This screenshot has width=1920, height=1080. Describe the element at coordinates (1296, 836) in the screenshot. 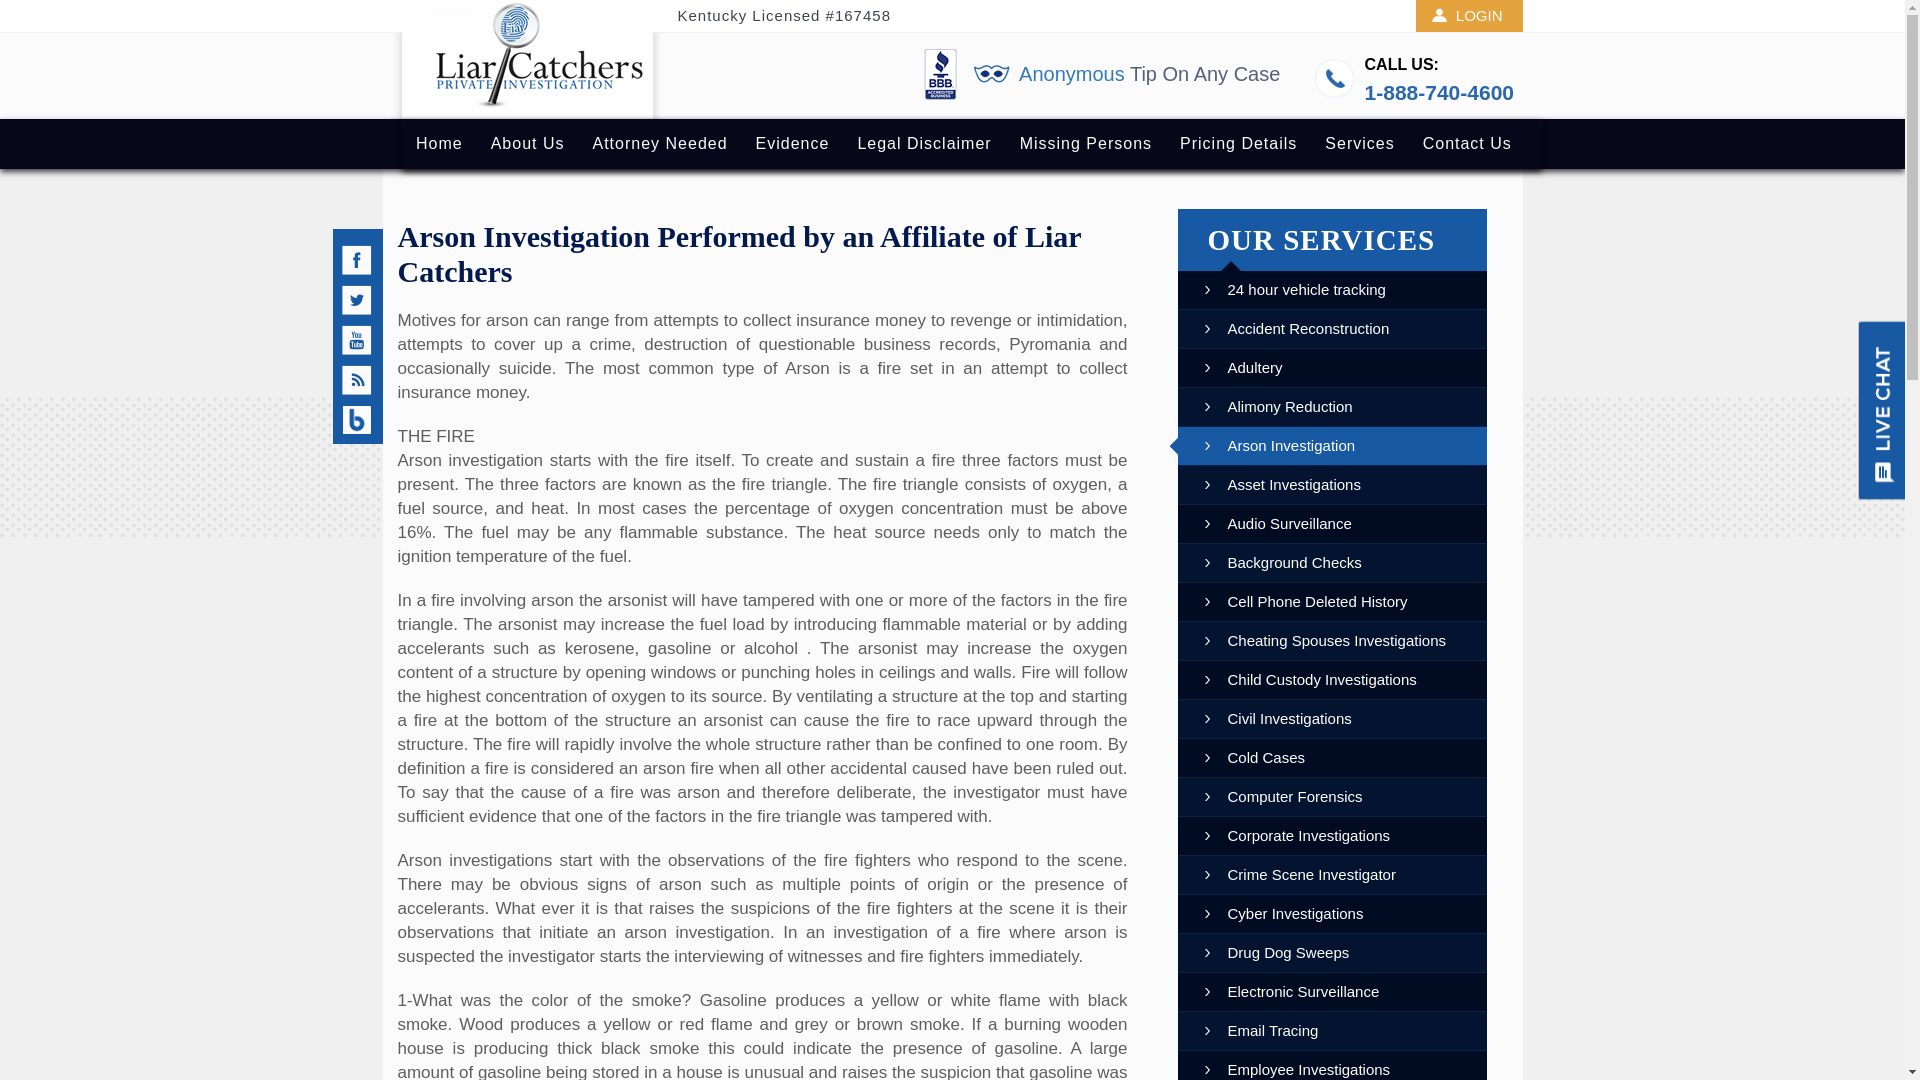

I see `Corporate Investigations` at that location.